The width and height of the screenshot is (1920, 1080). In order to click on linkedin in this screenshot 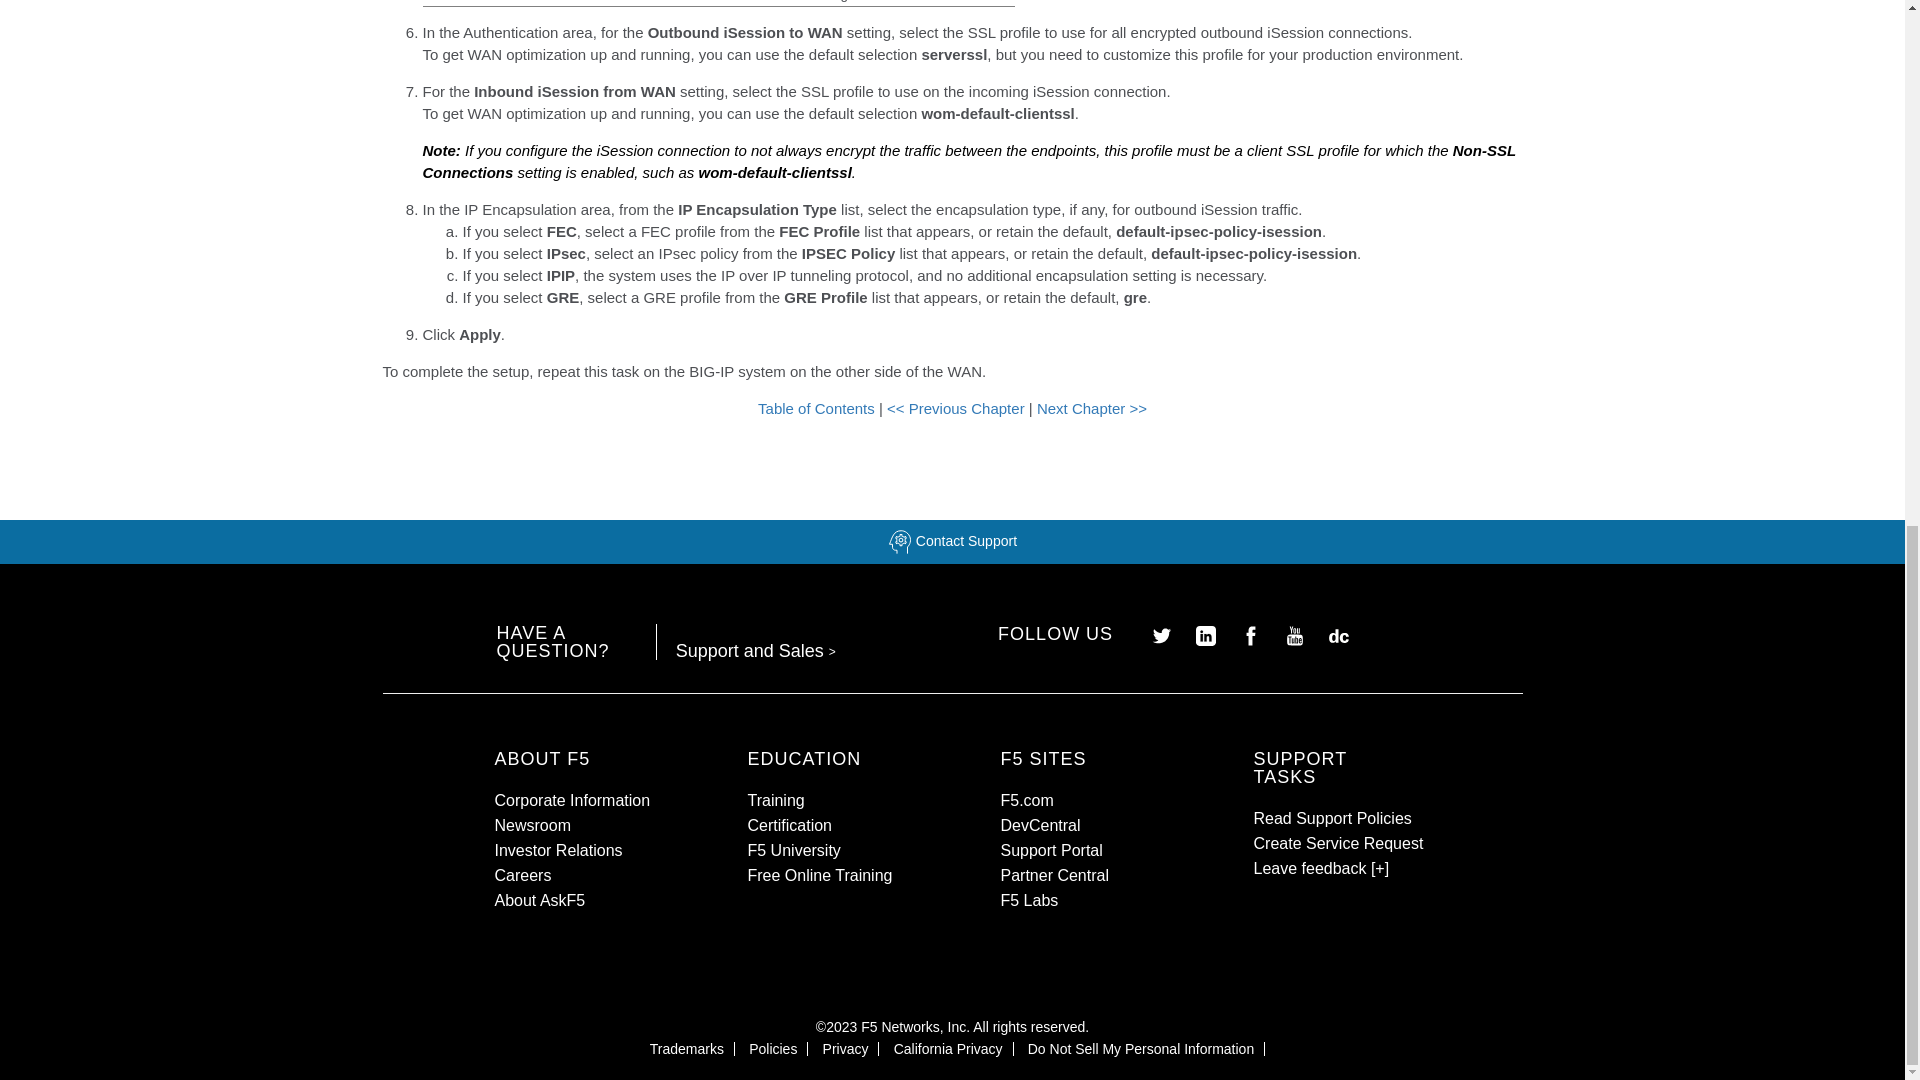, I will do `click(1197, 634)`.